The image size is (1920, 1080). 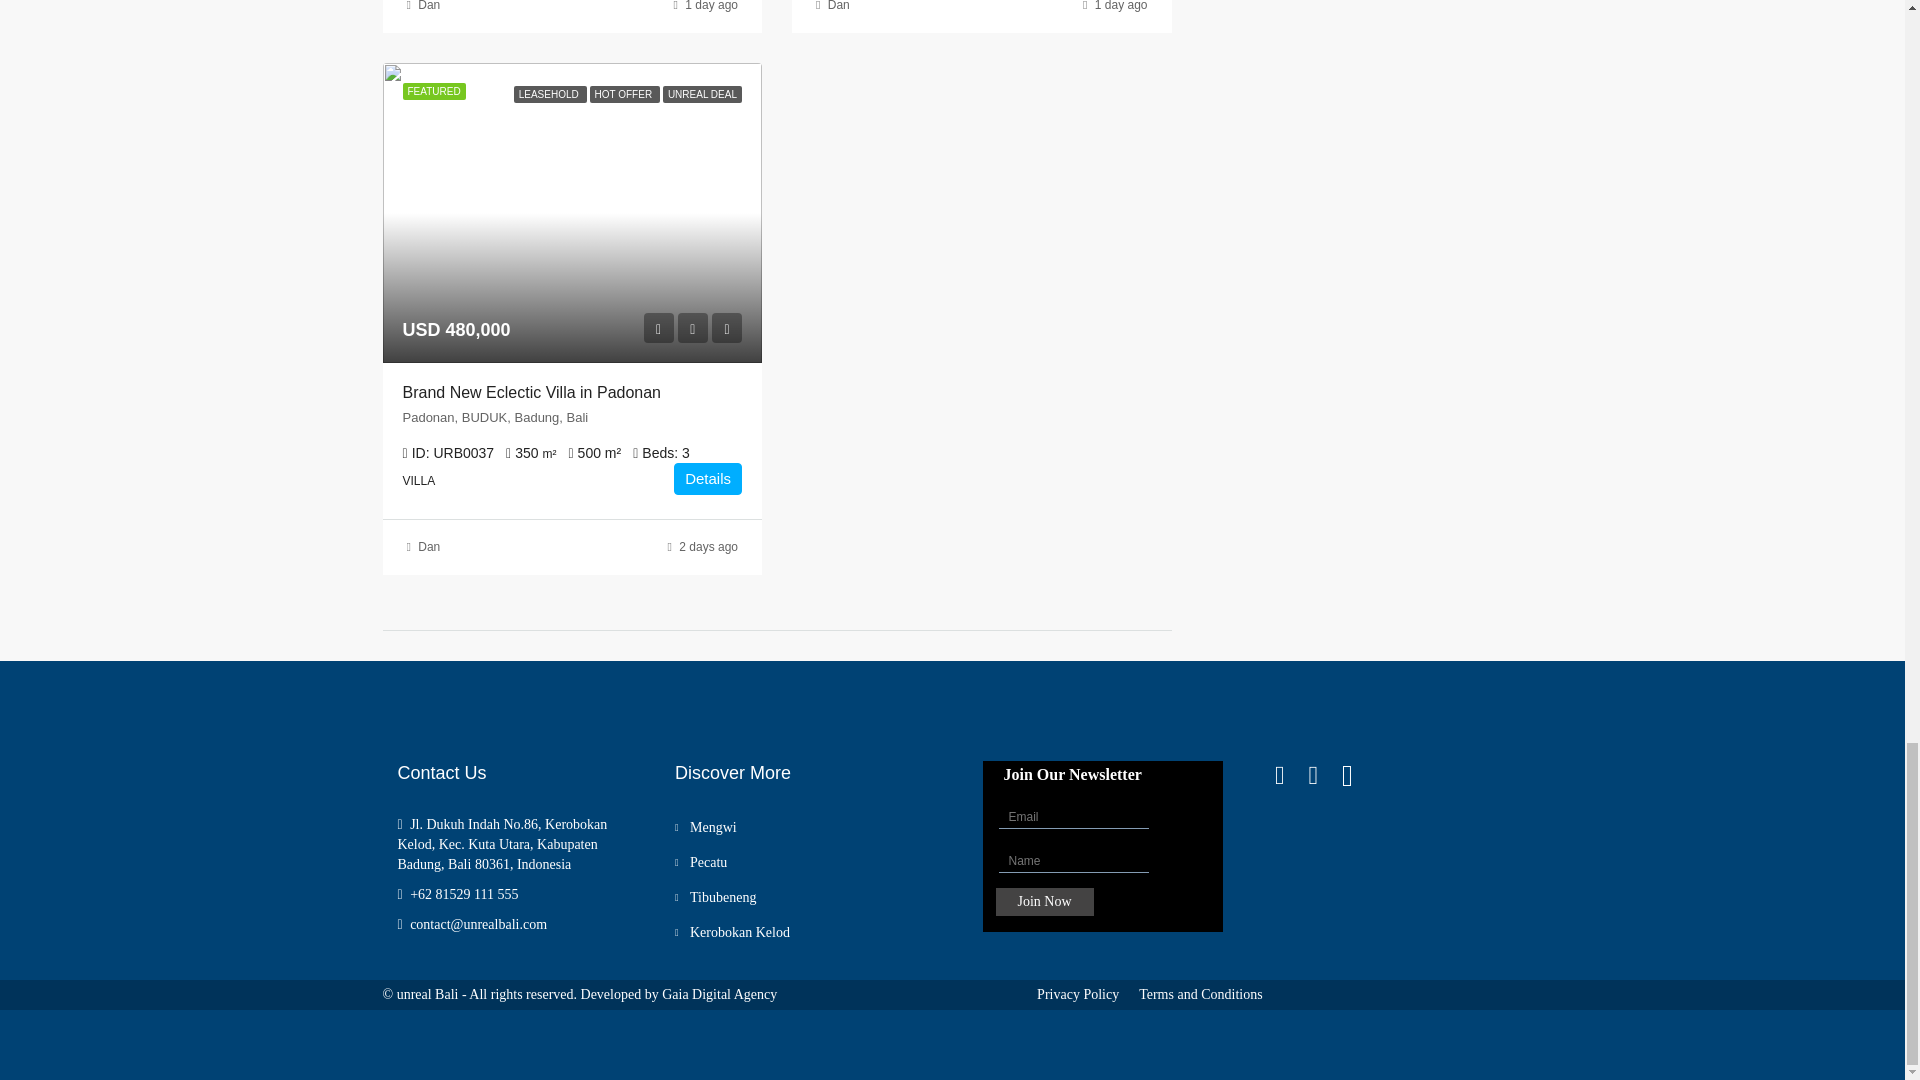 I want to click on Add to Compare, so click(x=726, y=328).